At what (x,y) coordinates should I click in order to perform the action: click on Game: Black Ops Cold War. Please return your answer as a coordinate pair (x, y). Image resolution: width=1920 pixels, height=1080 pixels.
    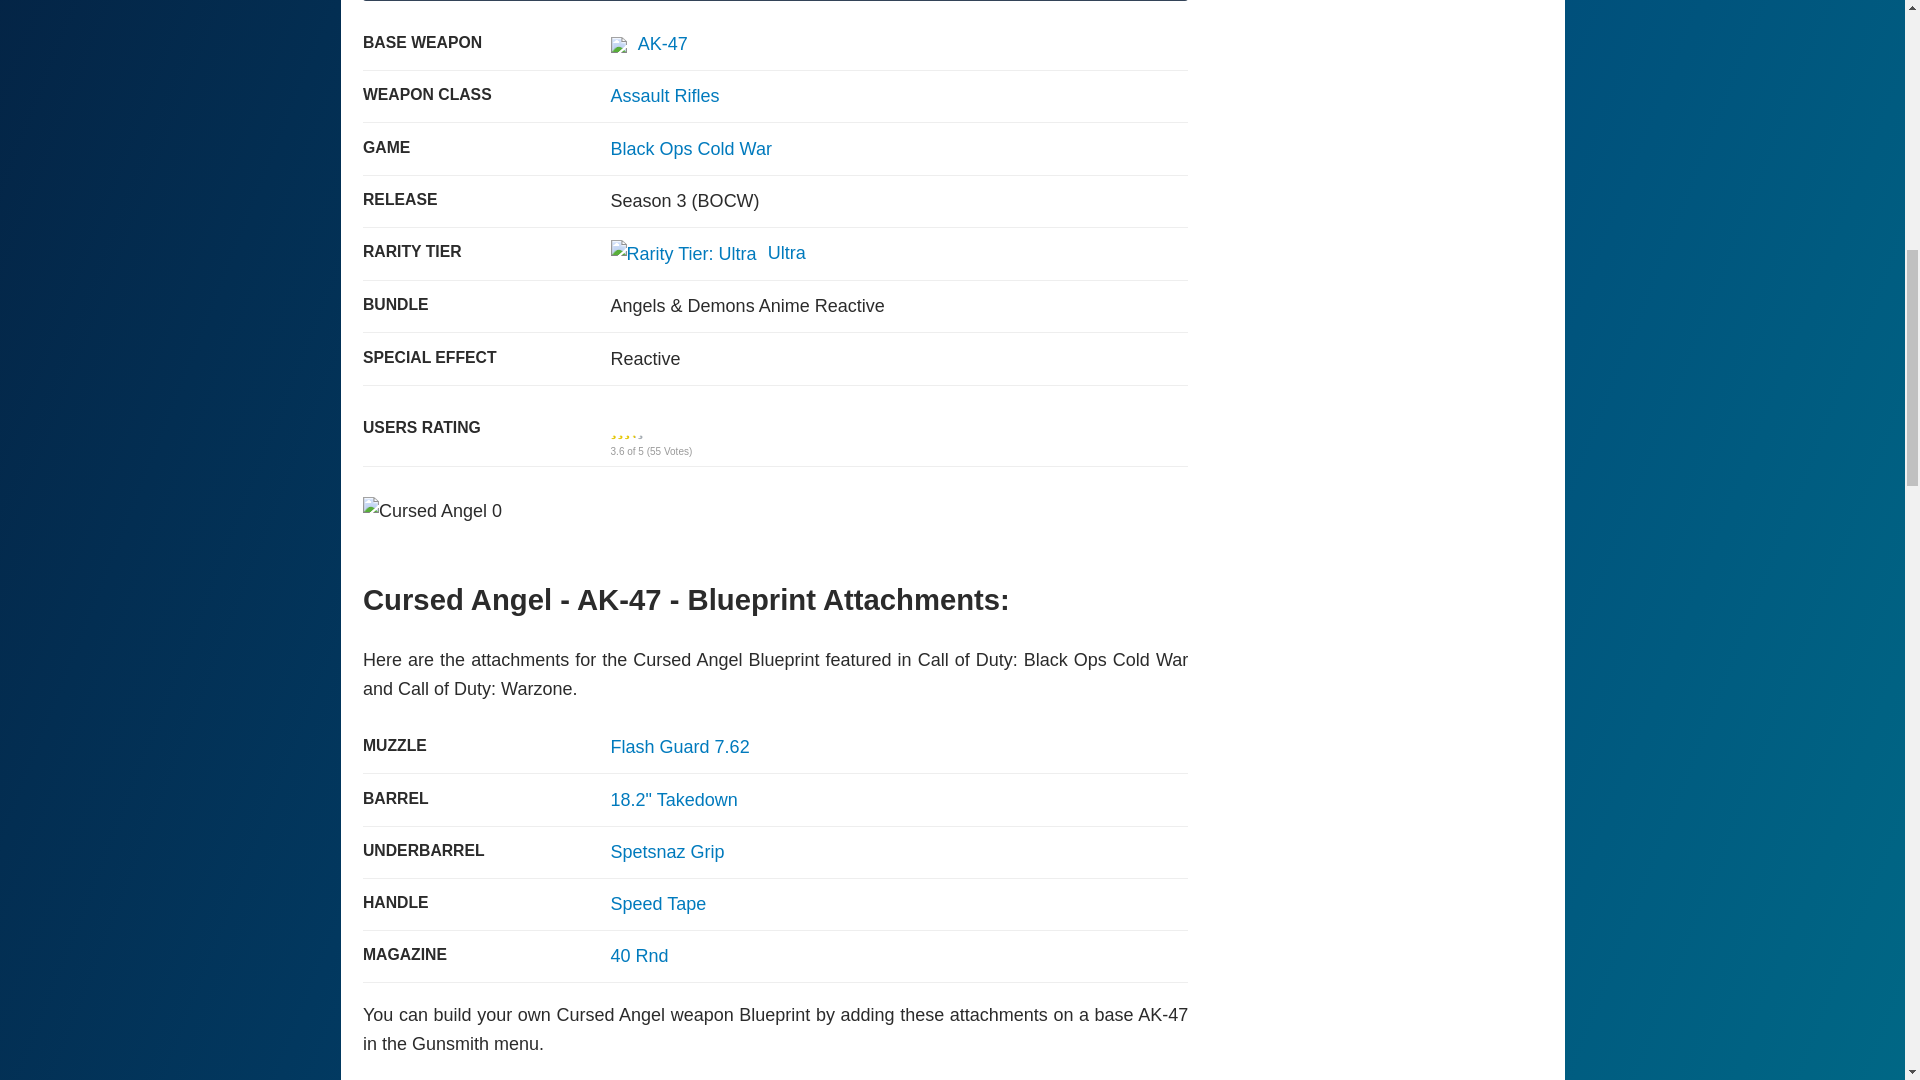
    Looking at the image, I should click on (690, 148).